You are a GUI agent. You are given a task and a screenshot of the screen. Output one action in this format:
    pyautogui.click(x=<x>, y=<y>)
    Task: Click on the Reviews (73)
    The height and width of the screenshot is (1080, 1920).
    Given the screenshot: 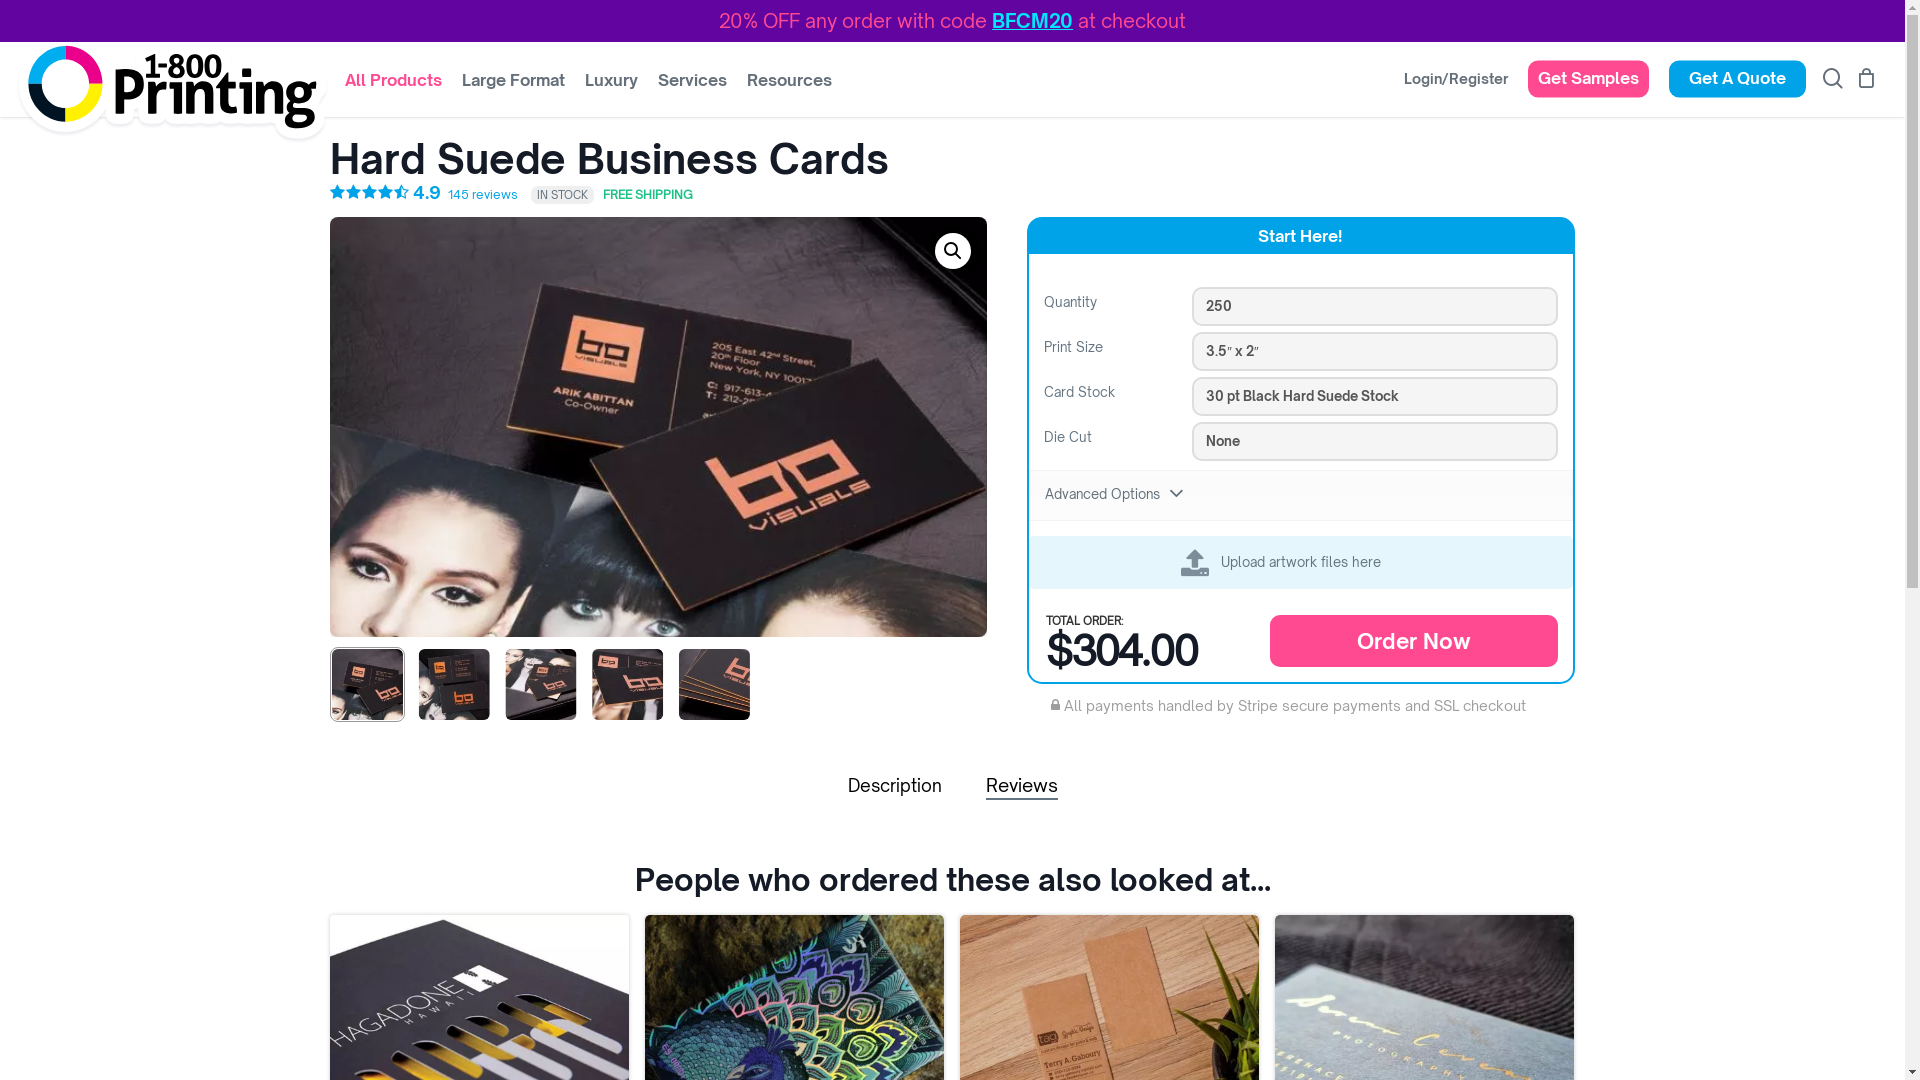 What is the action you would take?
    pyautogui.click(x=1022, y=785)
    